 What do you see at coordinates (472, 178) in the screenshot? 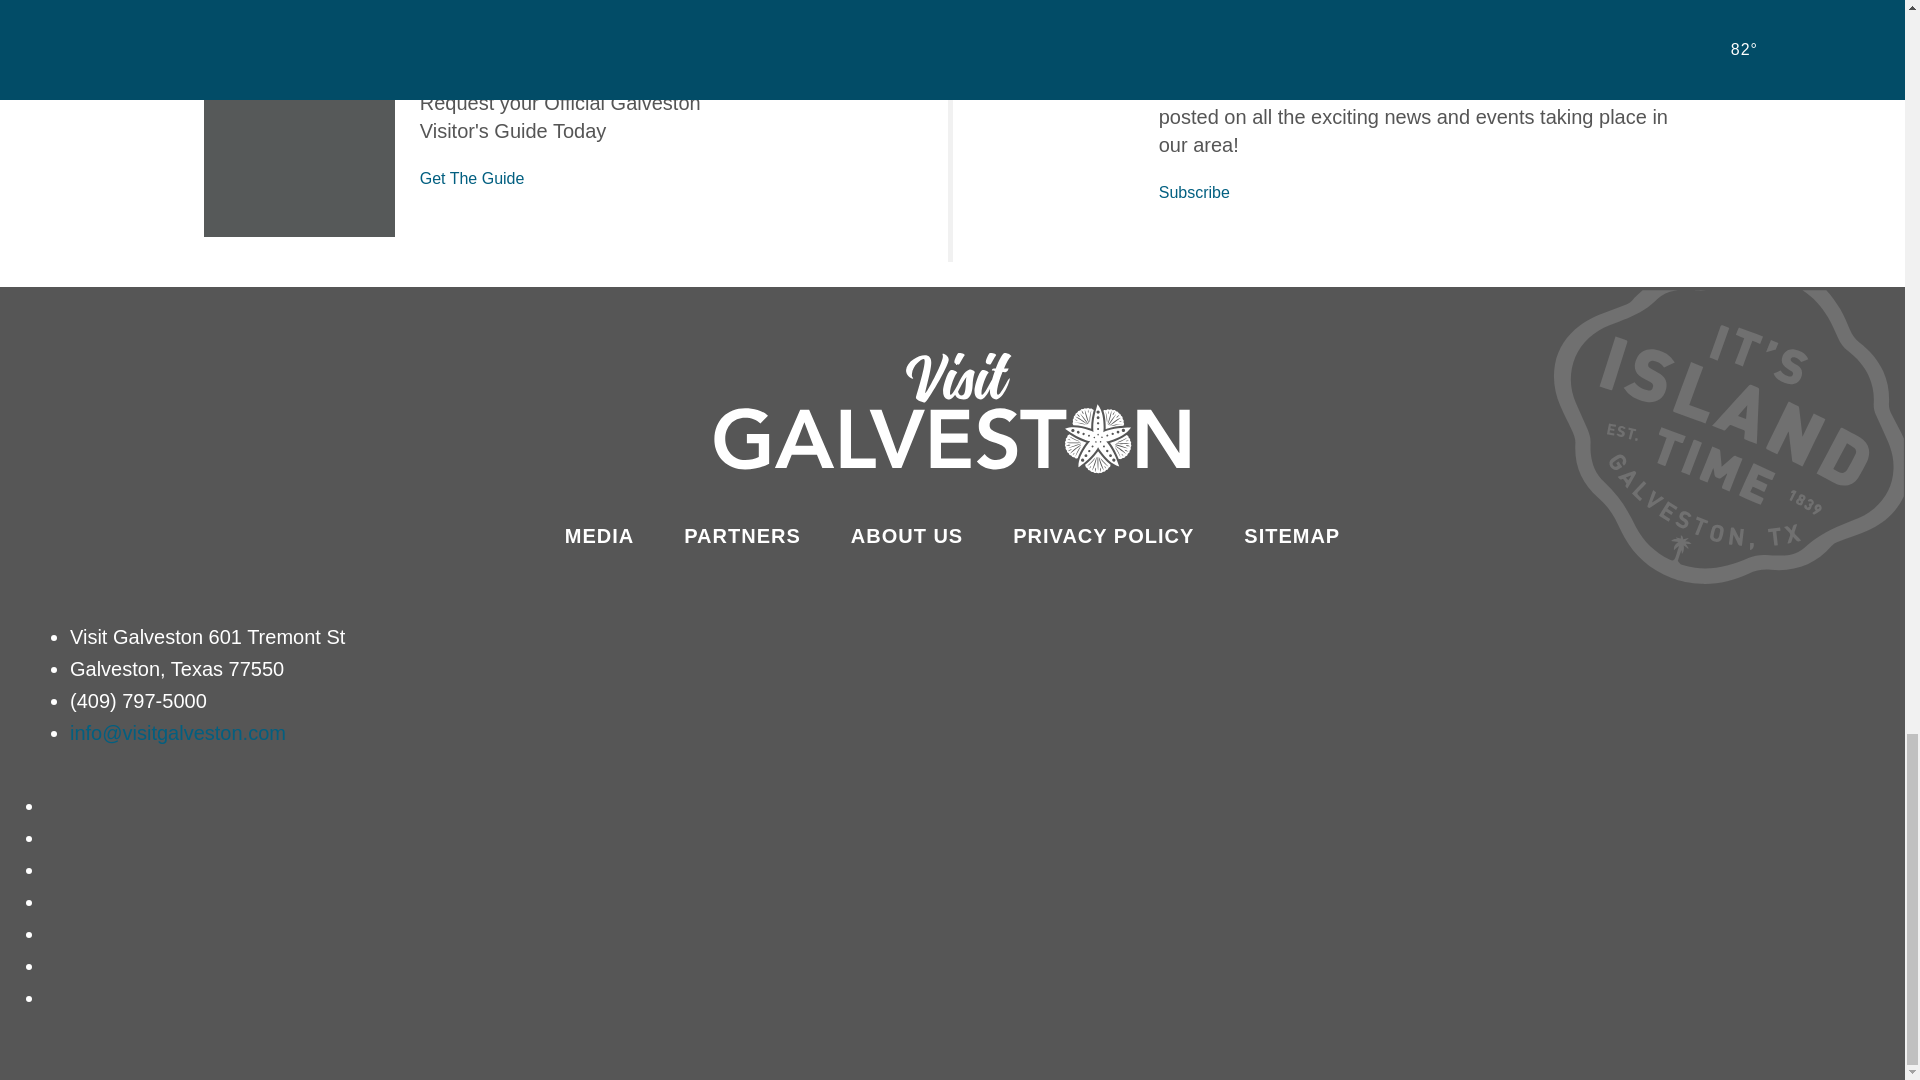
I see `Get The Guide` at bounding box center [472, 178].